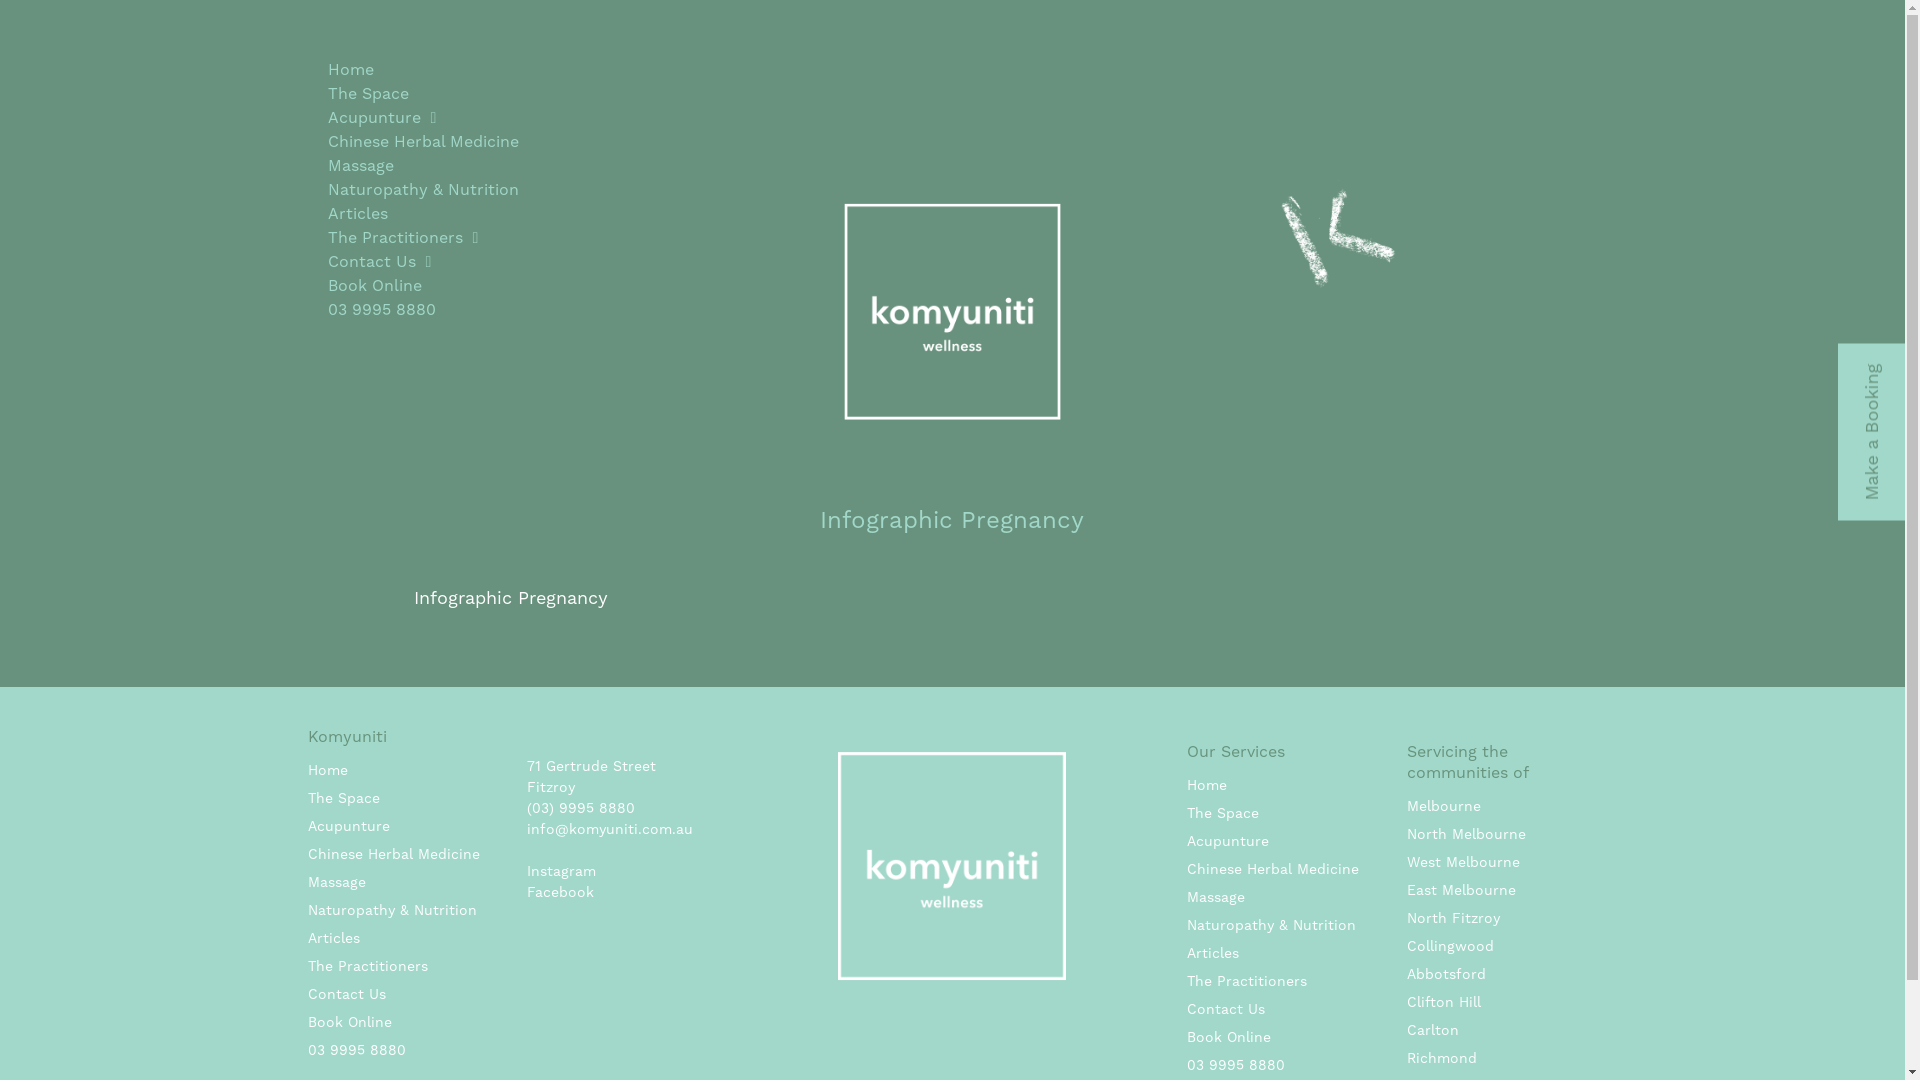  What do you see at coordinates (1454, 918) in the screenshot?
I see `North Fitzroy` at bounding box center [1454, 918].